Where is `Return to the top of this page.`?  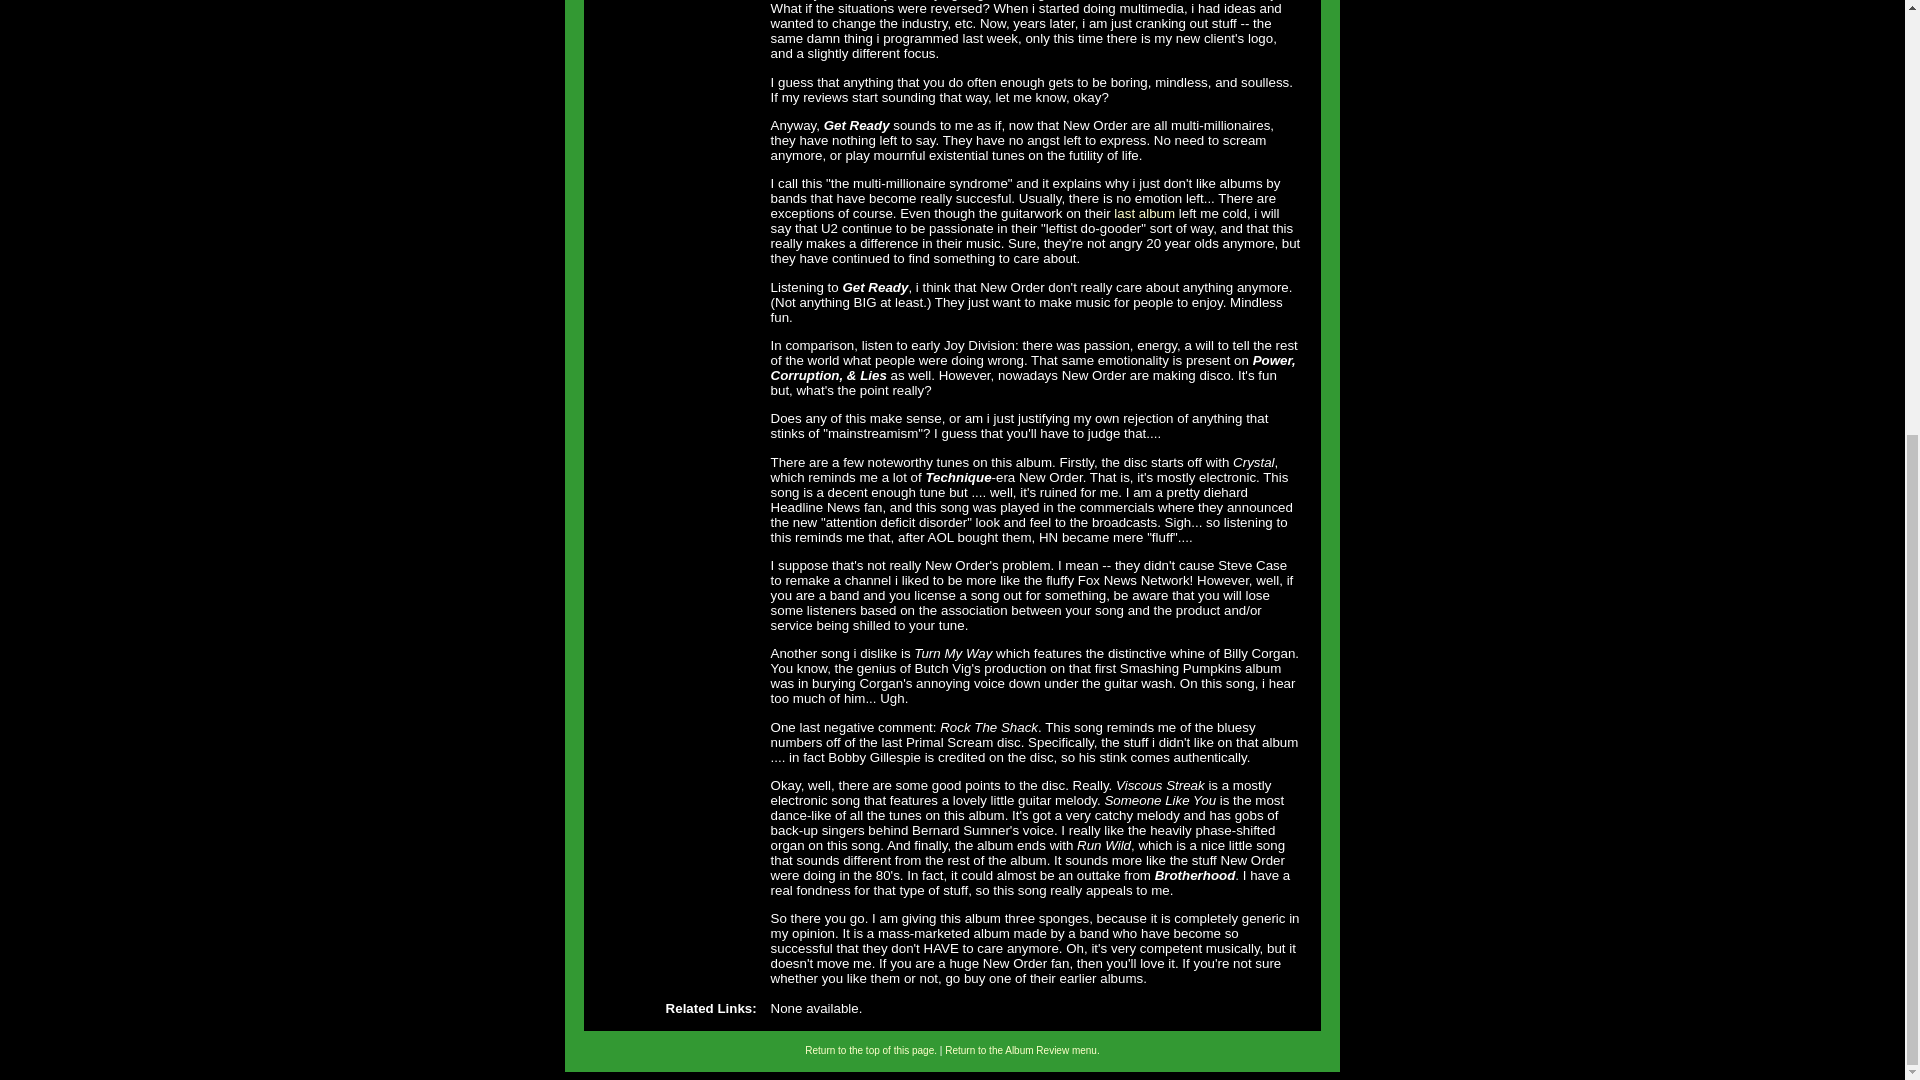
Return to the top of this page. is located at coordinates (870, 1050).